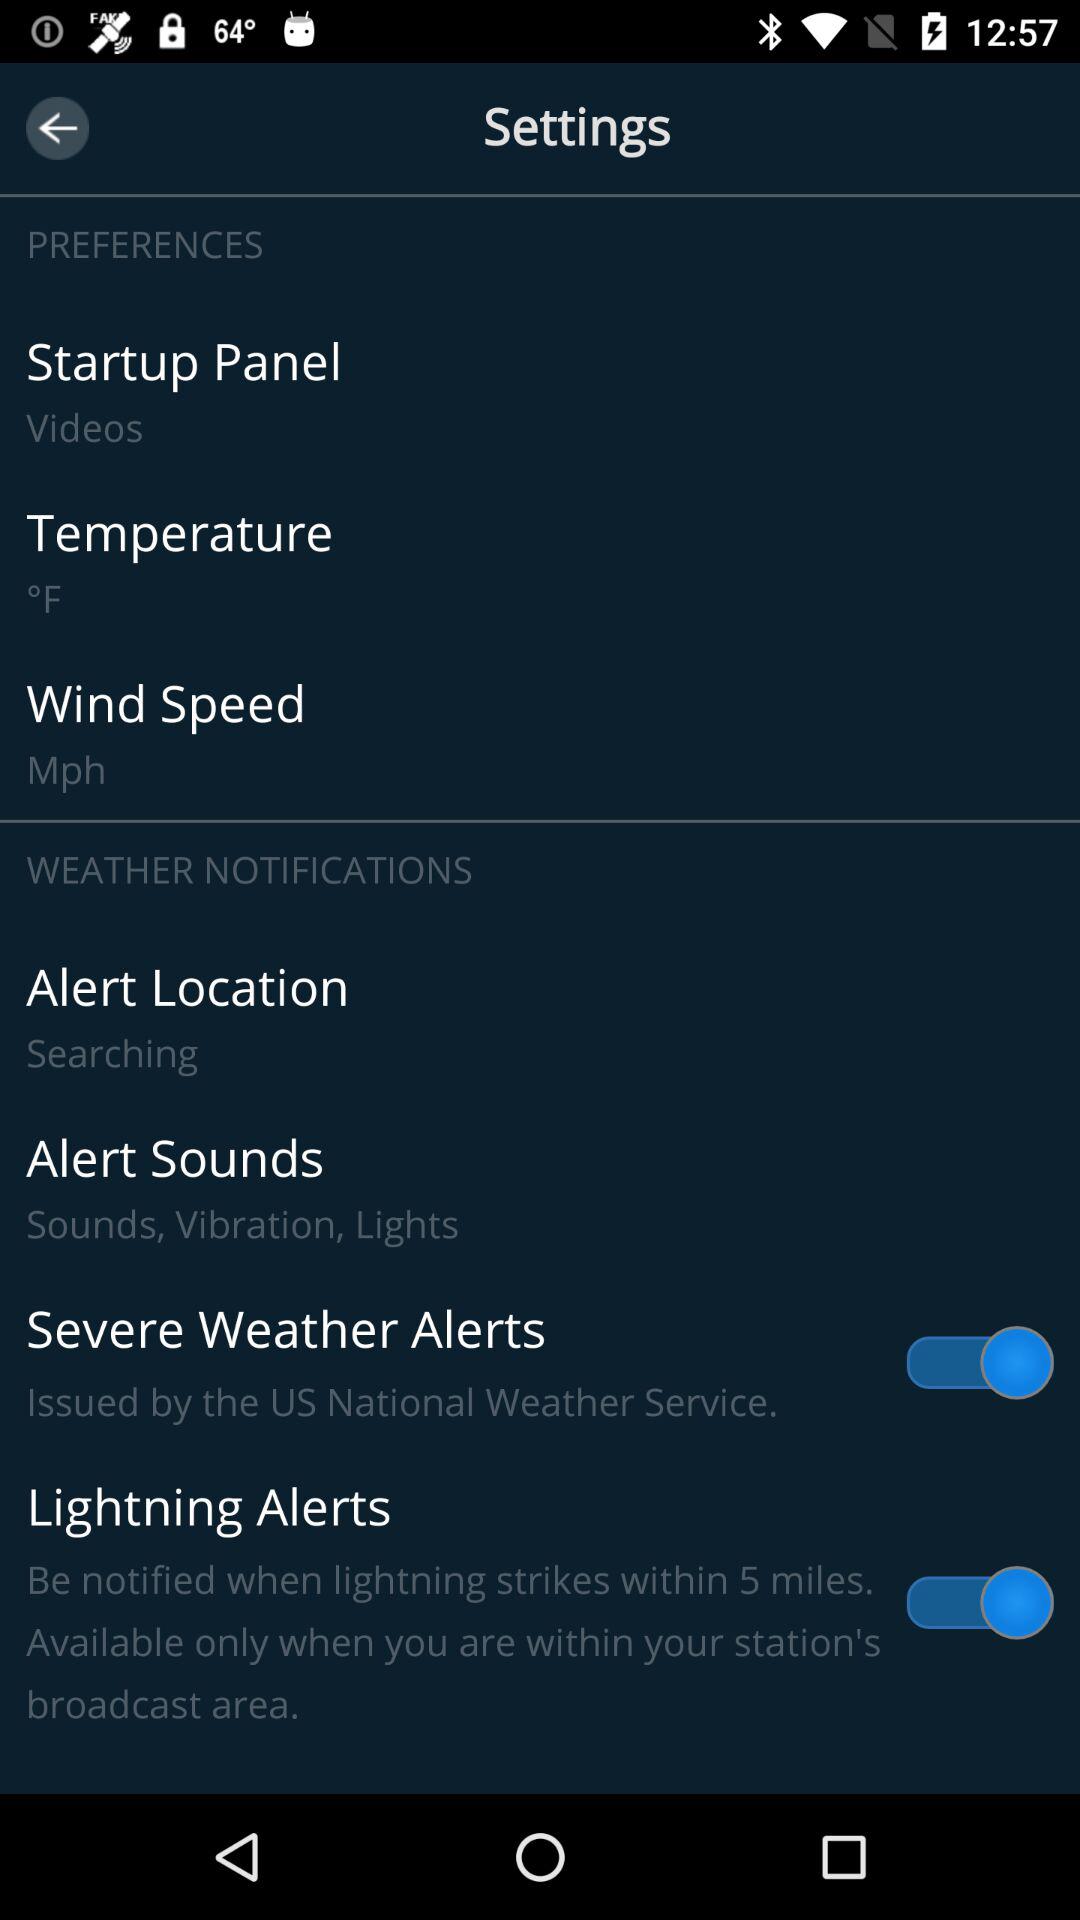  What do you see at coordinates (540, 734) in the screenshot?
I see `flip until wind speed
mph item` at bounding box center [540, 734].